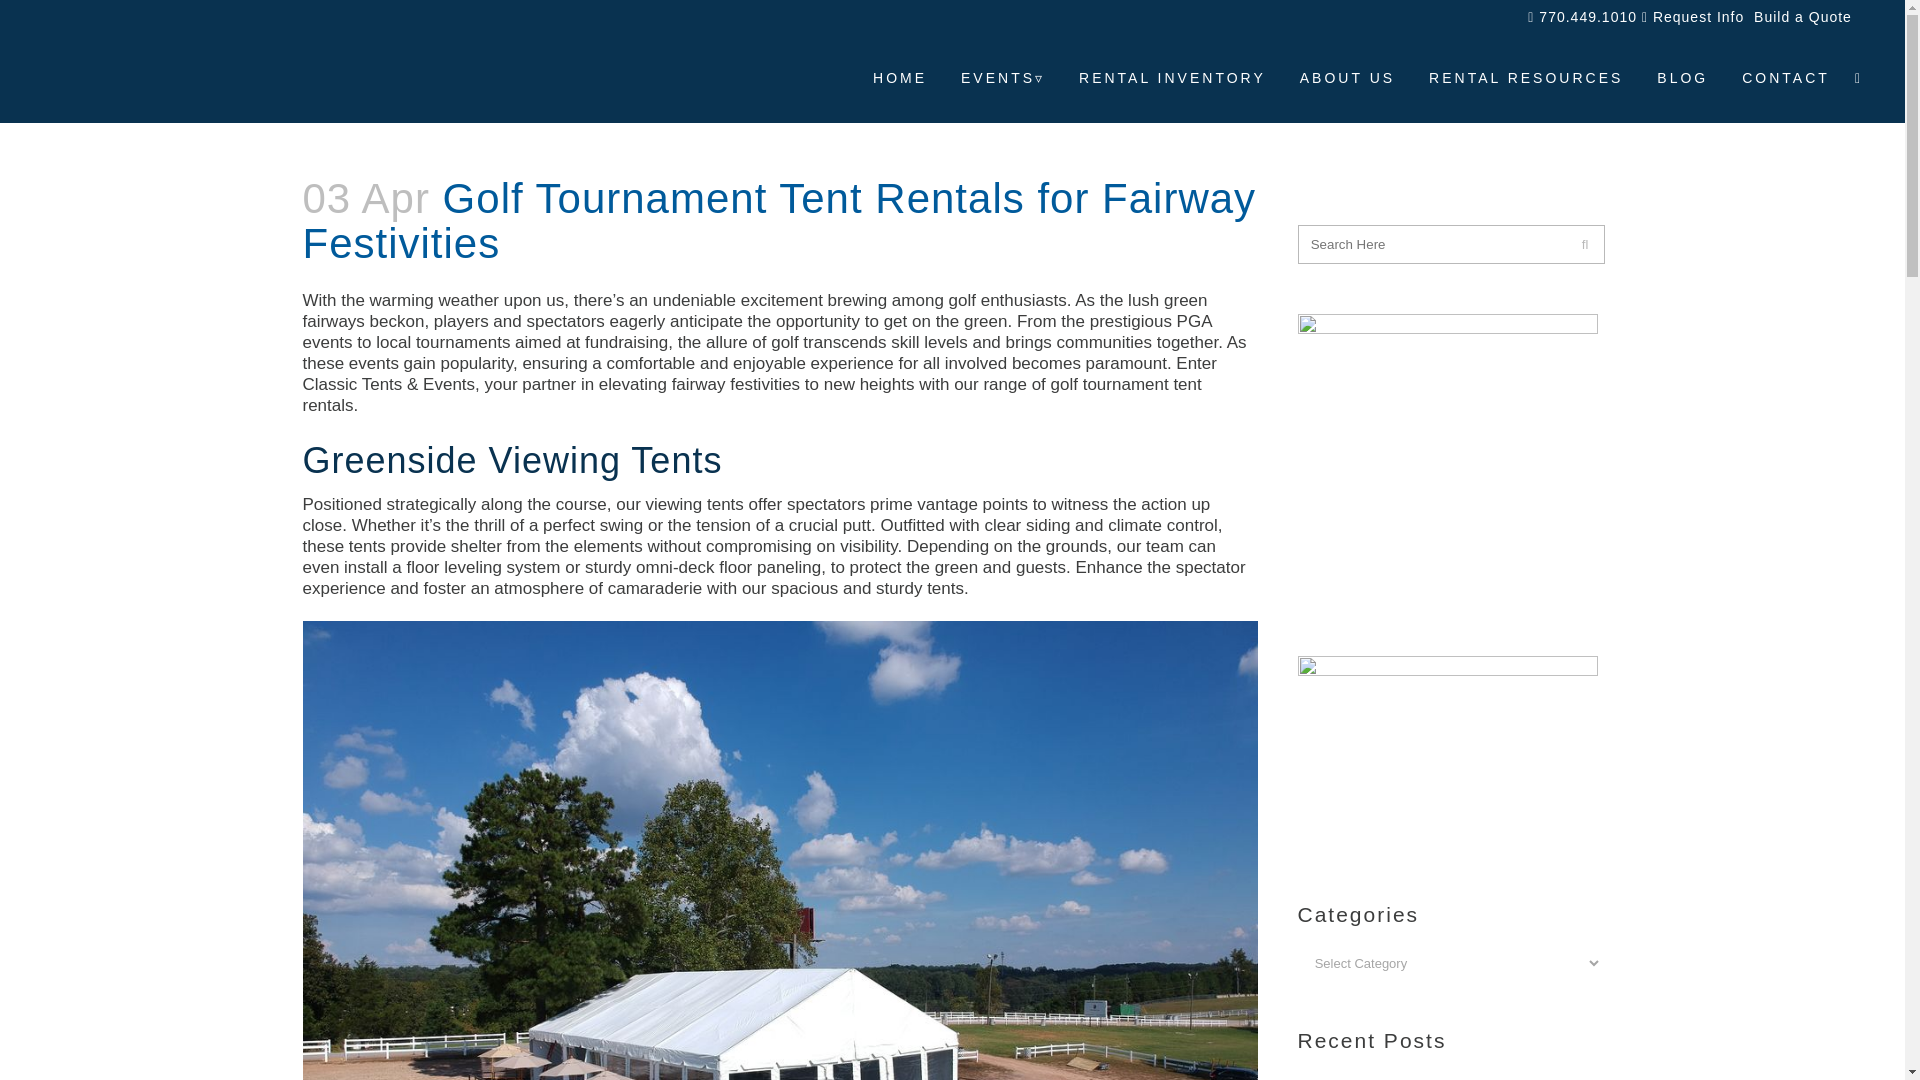 The image size is (1920, 1080). What do you see at coordinates (900, 78) in the screenshot?
I see `HOME` at bounding box center [900, 78].